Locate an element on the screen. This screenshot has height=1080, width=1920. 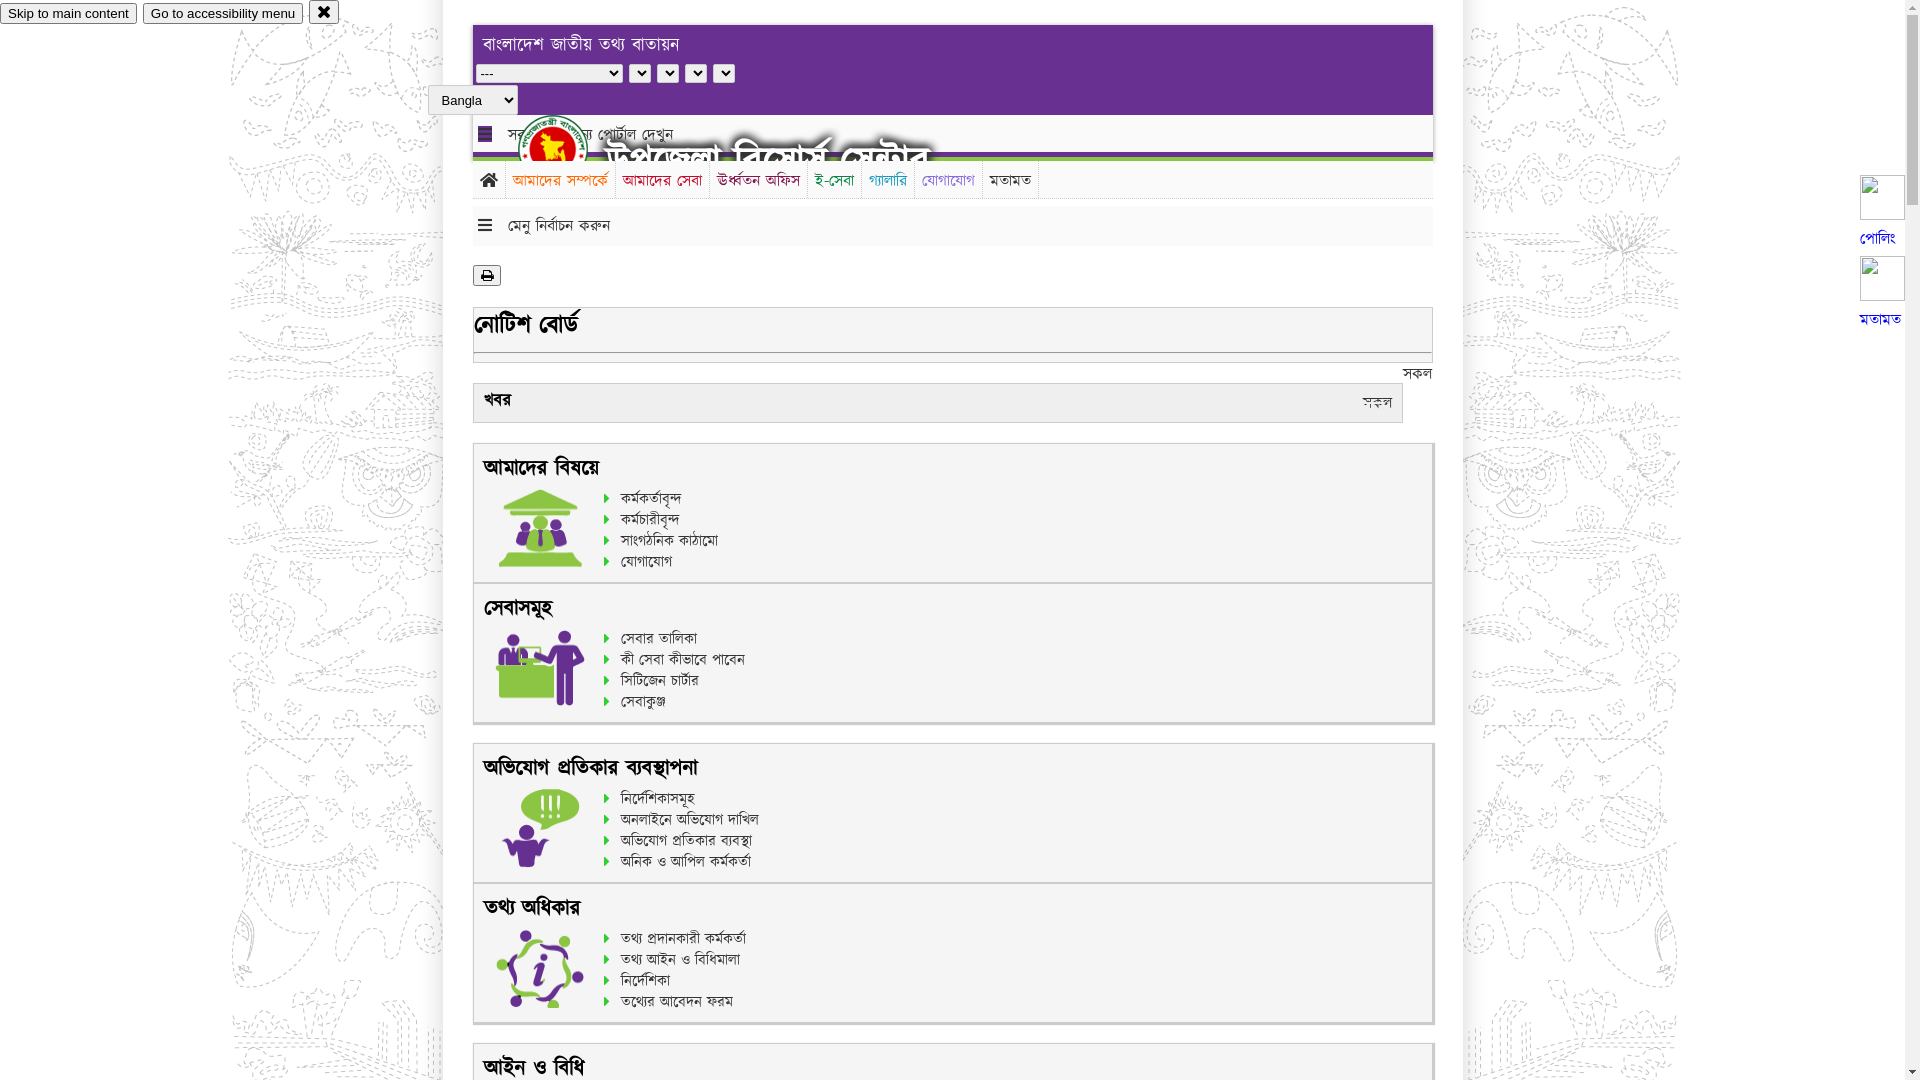
Skip to main content is located at coordinates (68, 14).